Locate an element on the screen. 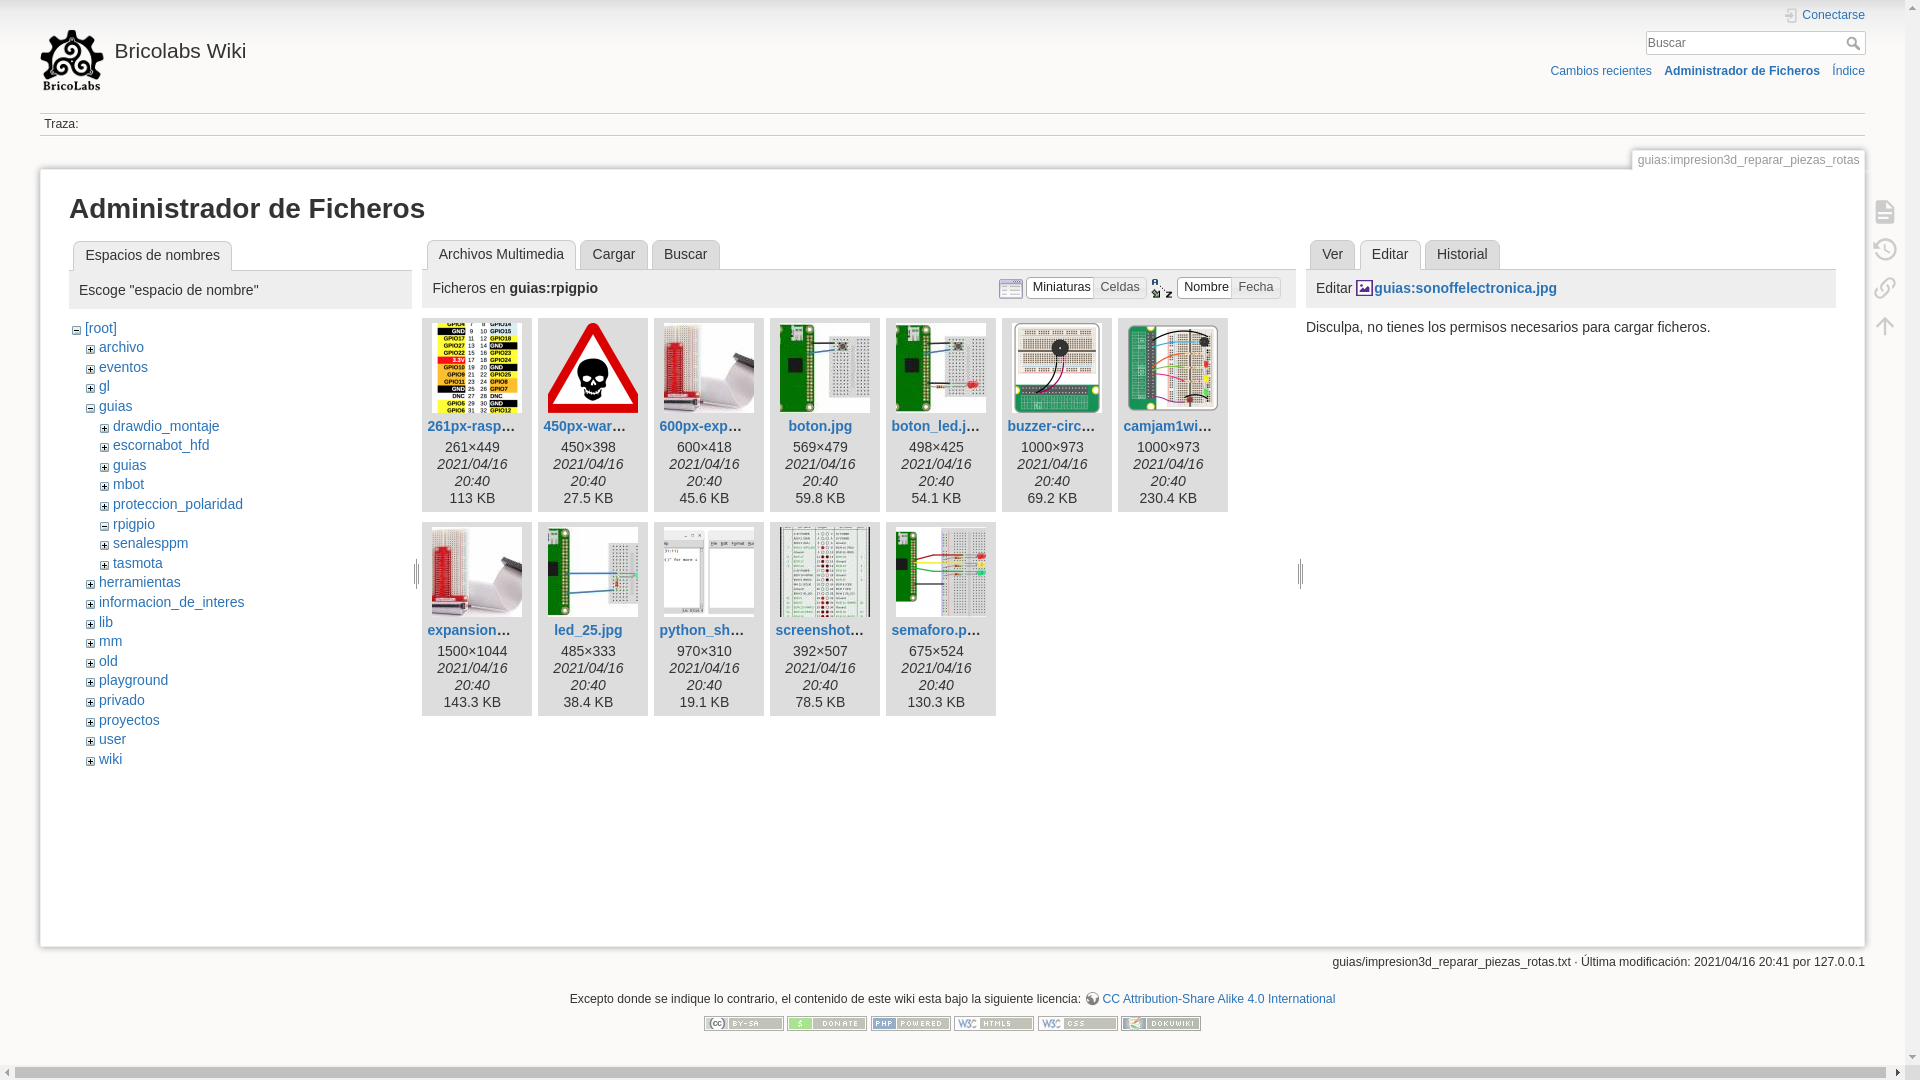  rpigpio is located at coordinates (134, 524).